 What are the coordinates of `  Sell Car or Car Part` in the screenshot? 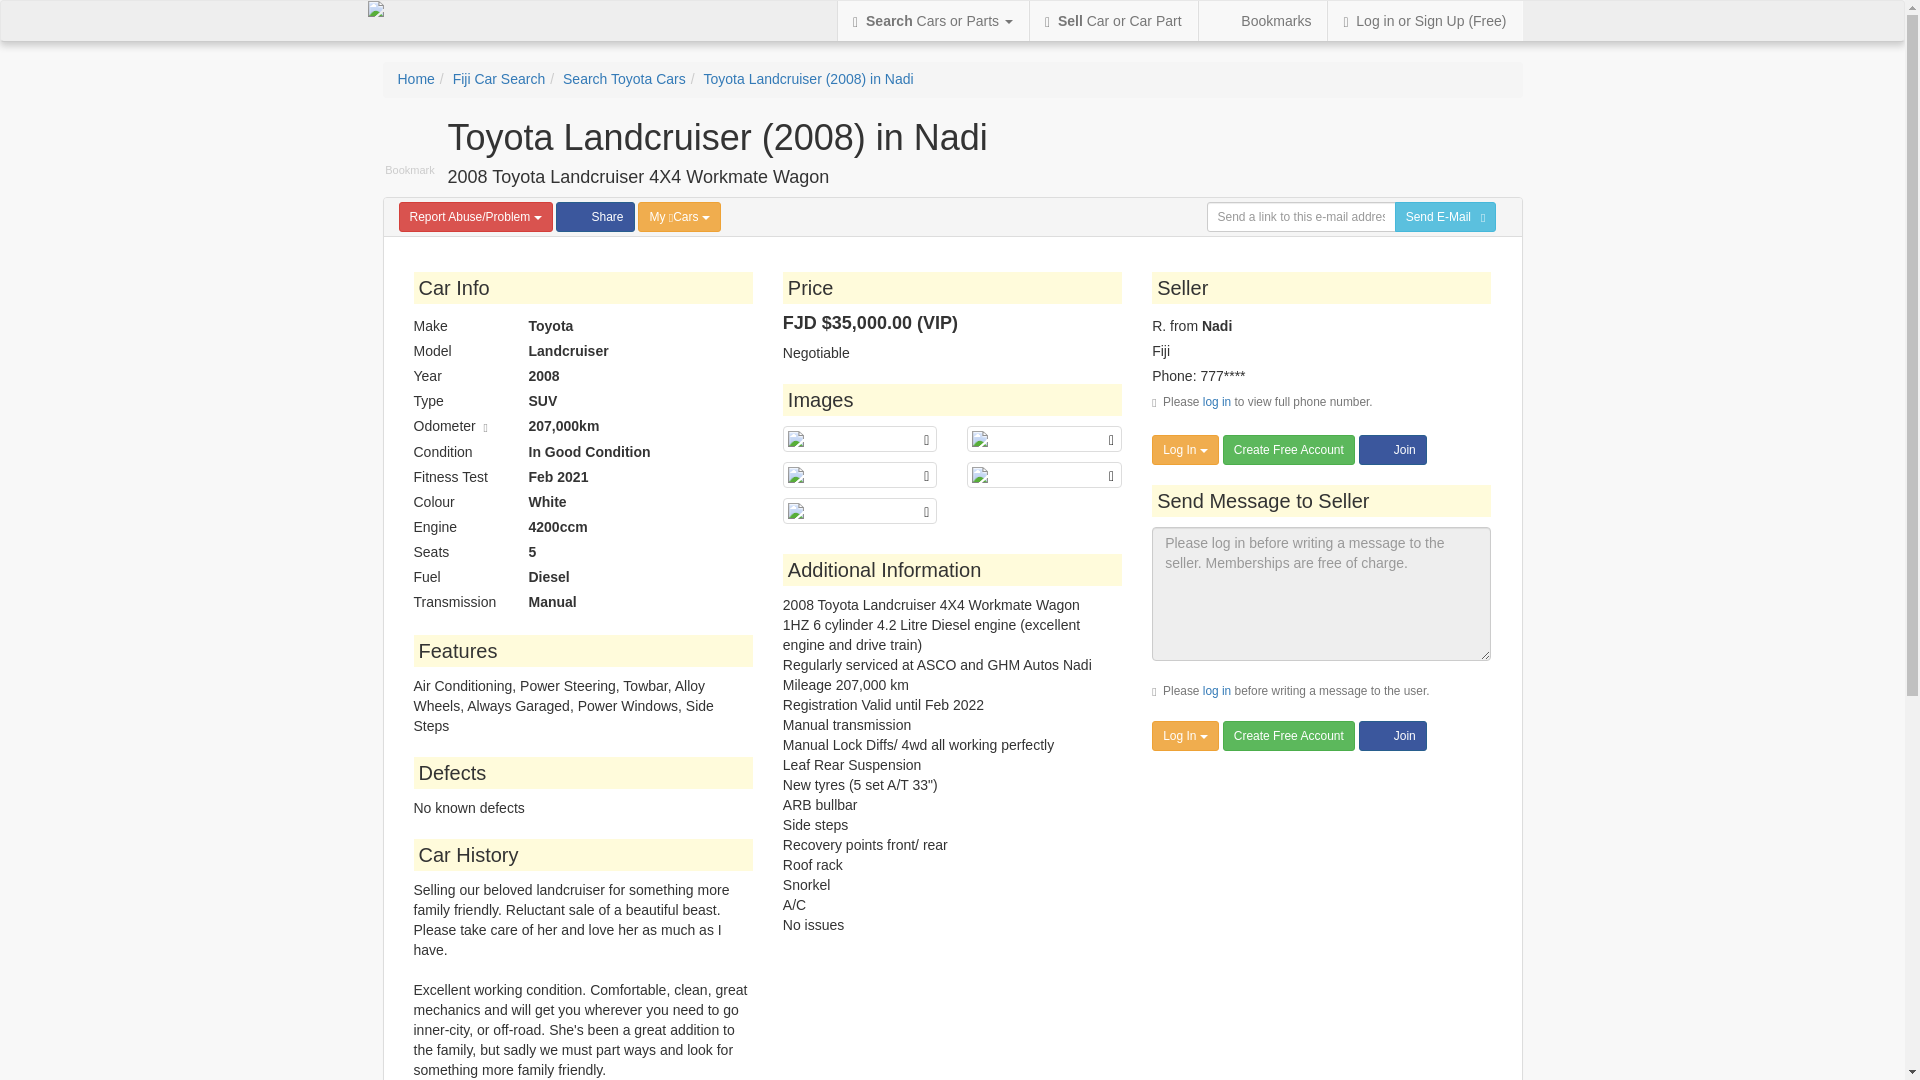 It's located at (1112, 21).